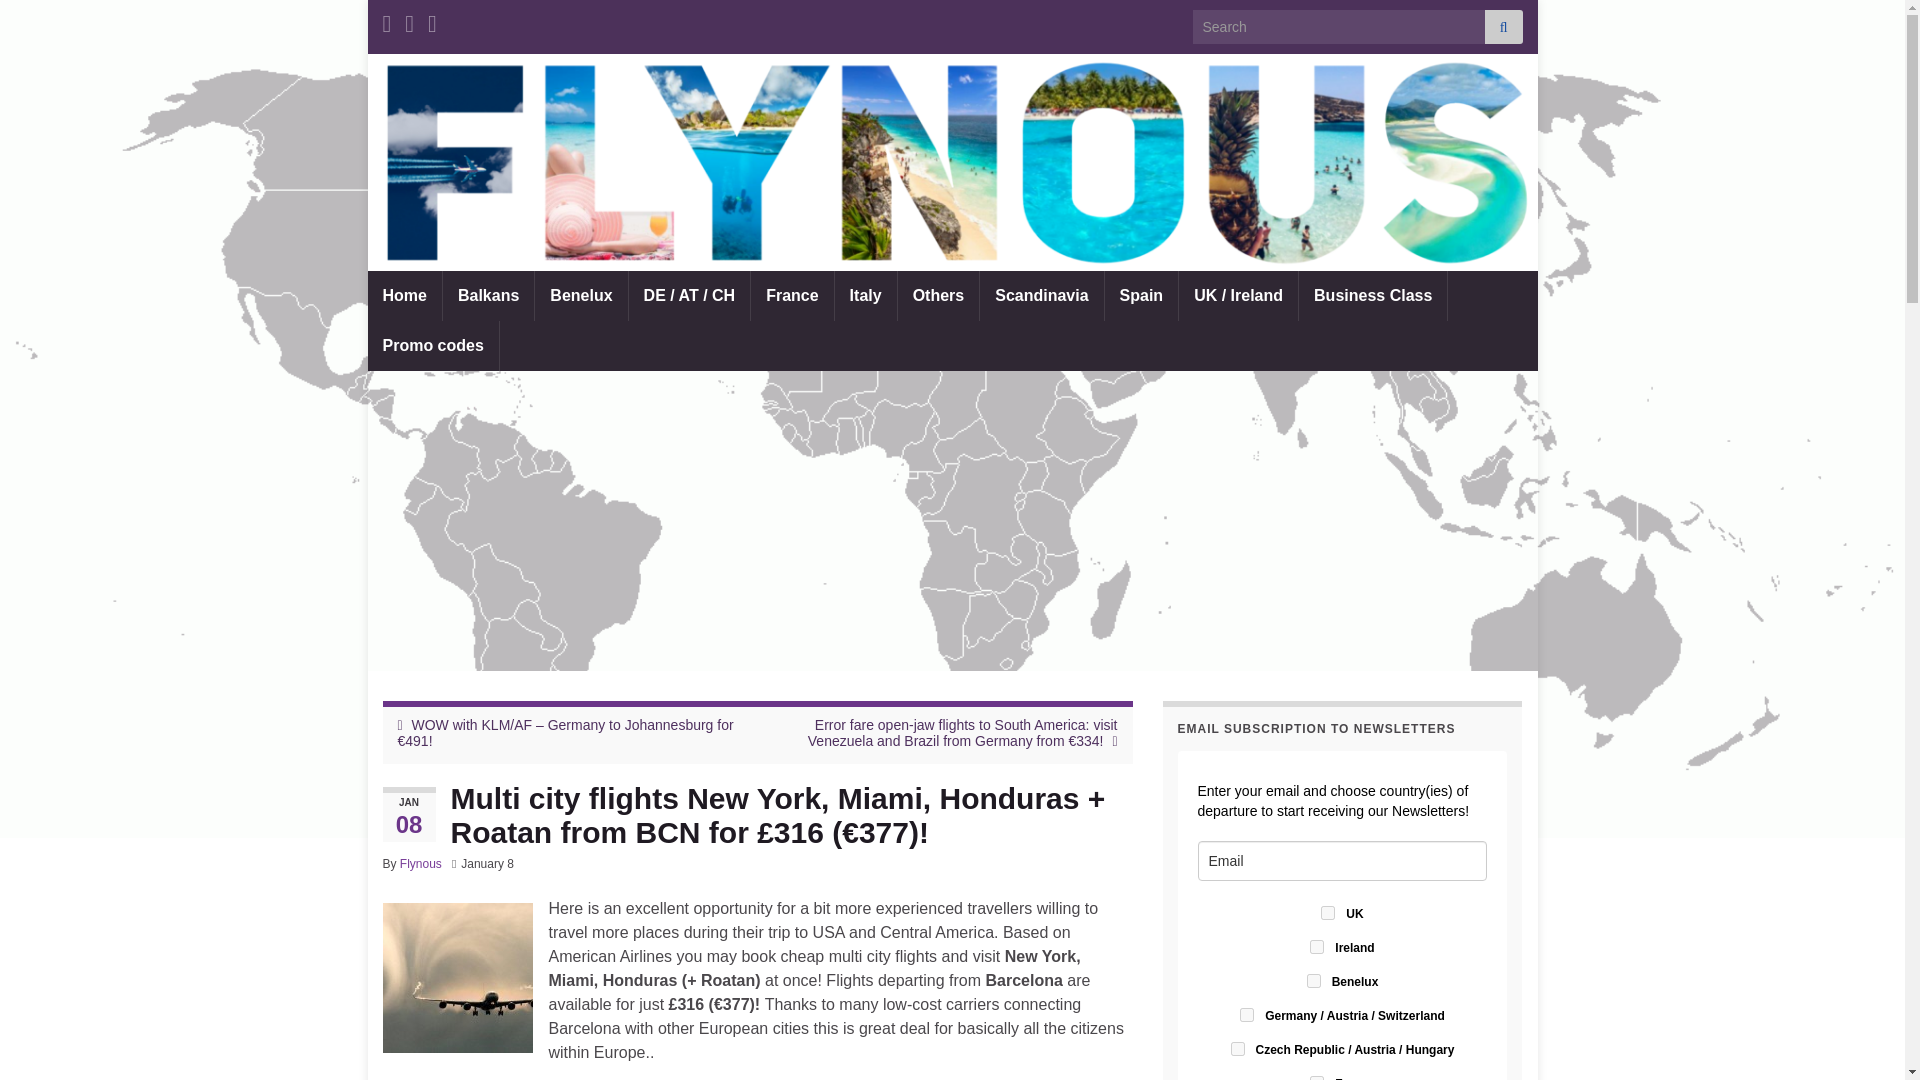 The width and height of the screenshot is (1920, 1080). Describe the element at coordinates (1237, 1049) in the screenshot. I see `10702674` at that location.